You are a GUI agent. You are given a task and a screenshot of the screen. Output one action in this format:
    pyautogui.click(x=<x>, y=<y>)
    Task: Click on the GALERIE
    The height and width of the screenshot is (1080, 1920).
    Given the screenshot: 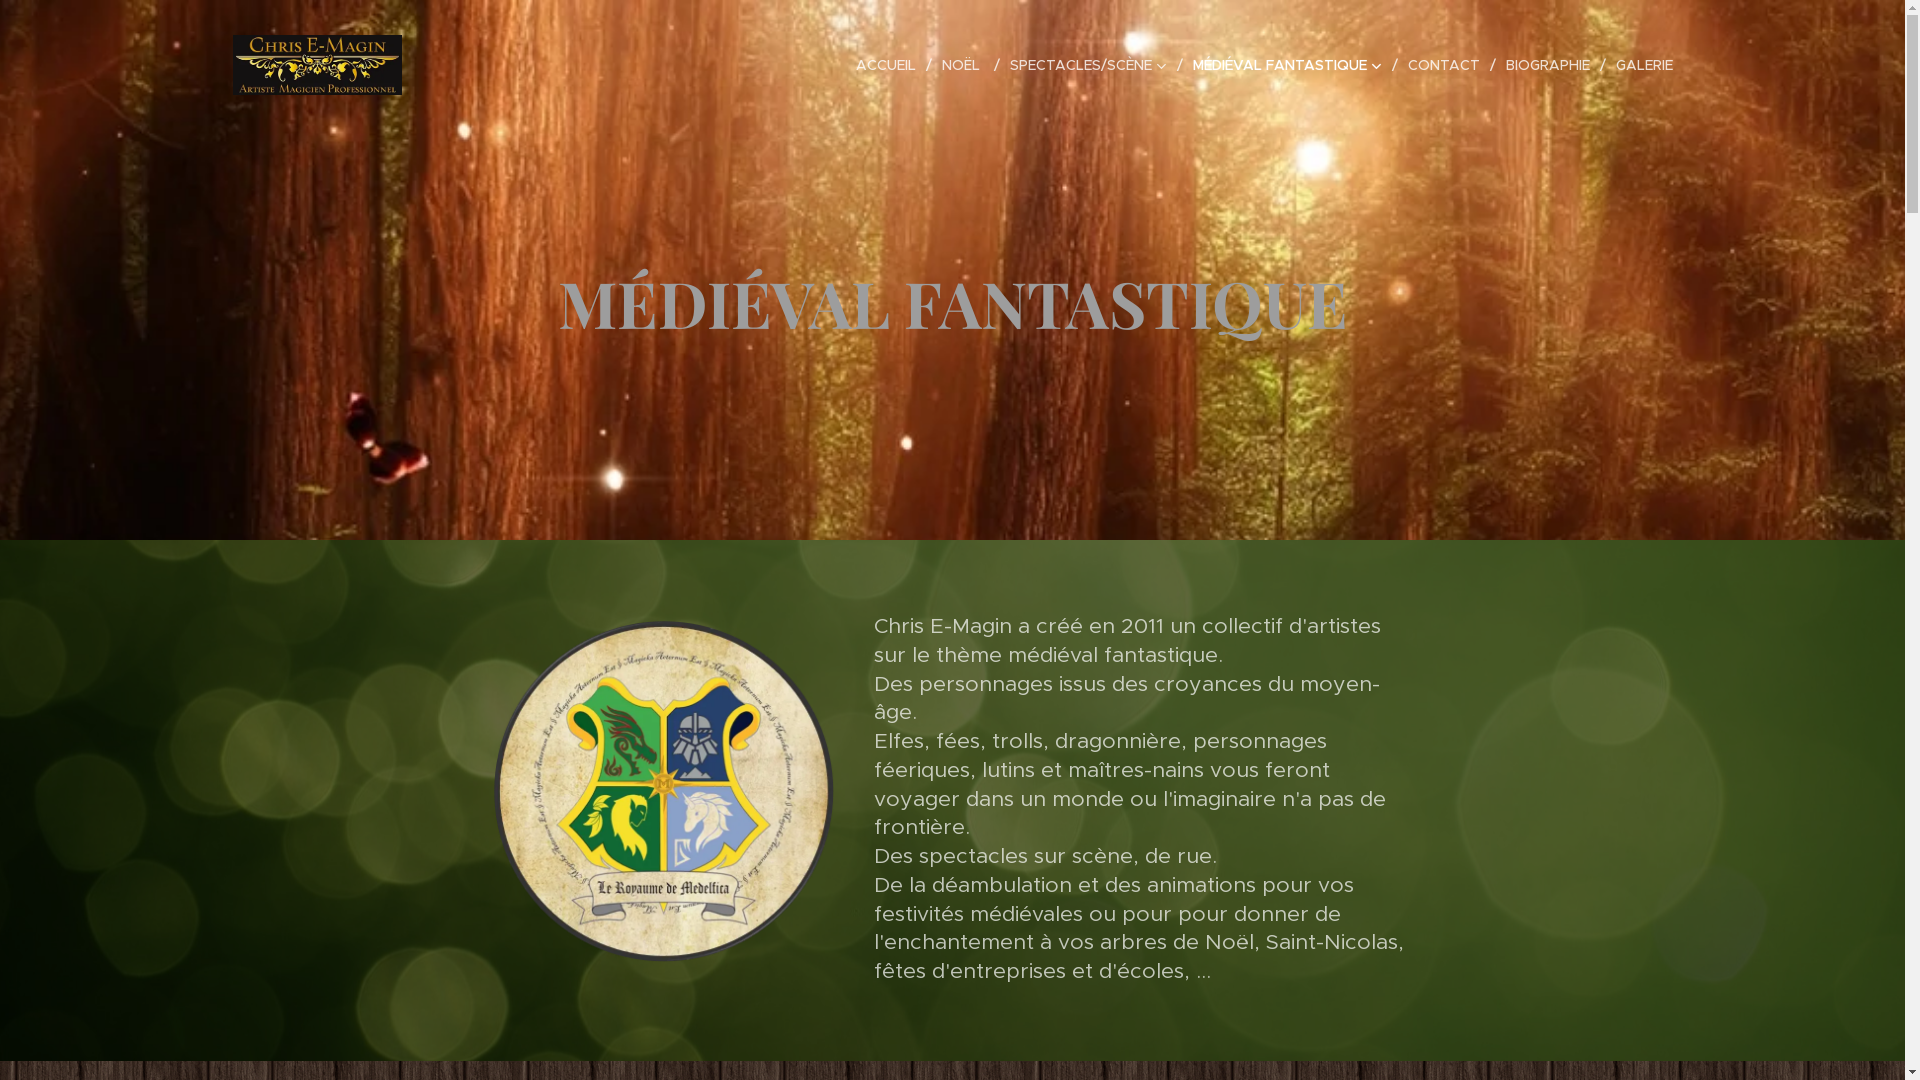 What is the action you would take?
    pyautogui.click(x=1640, y=65)
    